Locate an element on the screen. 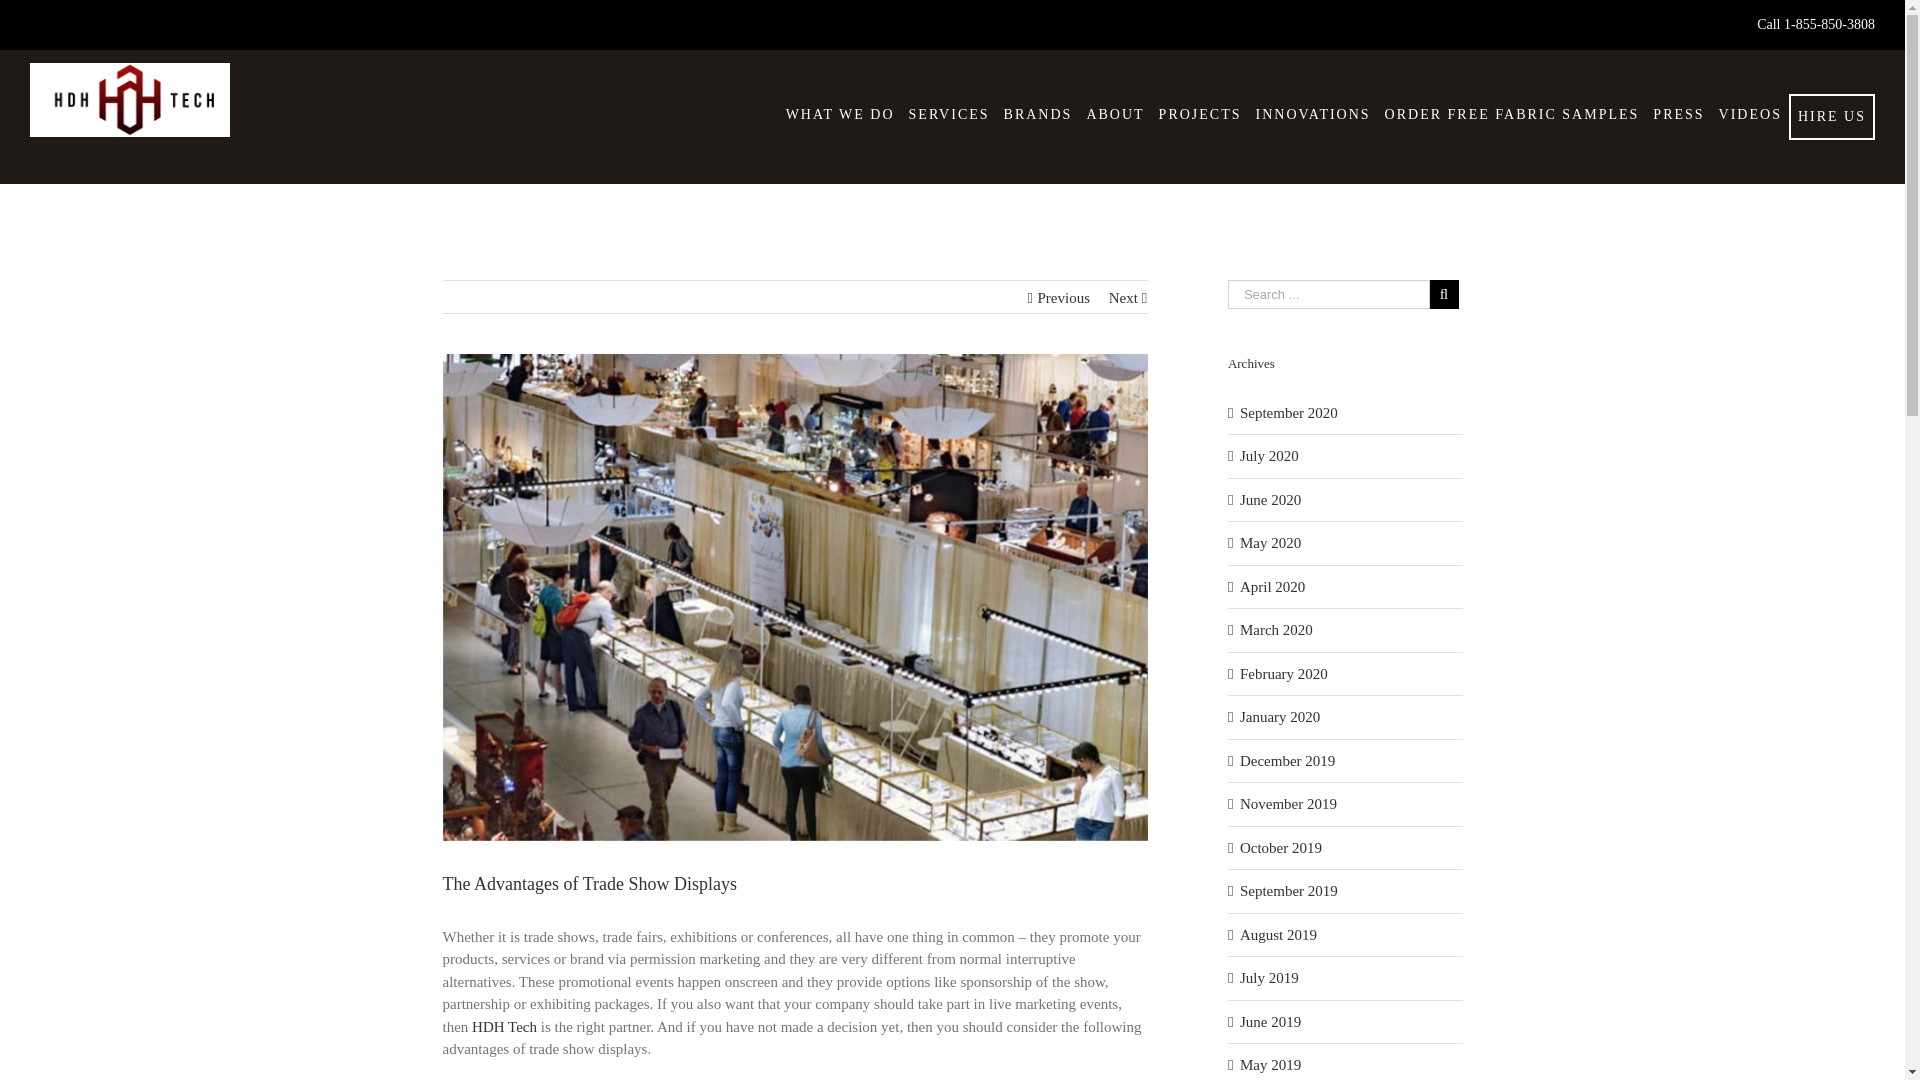  VIDEOS is located at coordinates (1750, 114).